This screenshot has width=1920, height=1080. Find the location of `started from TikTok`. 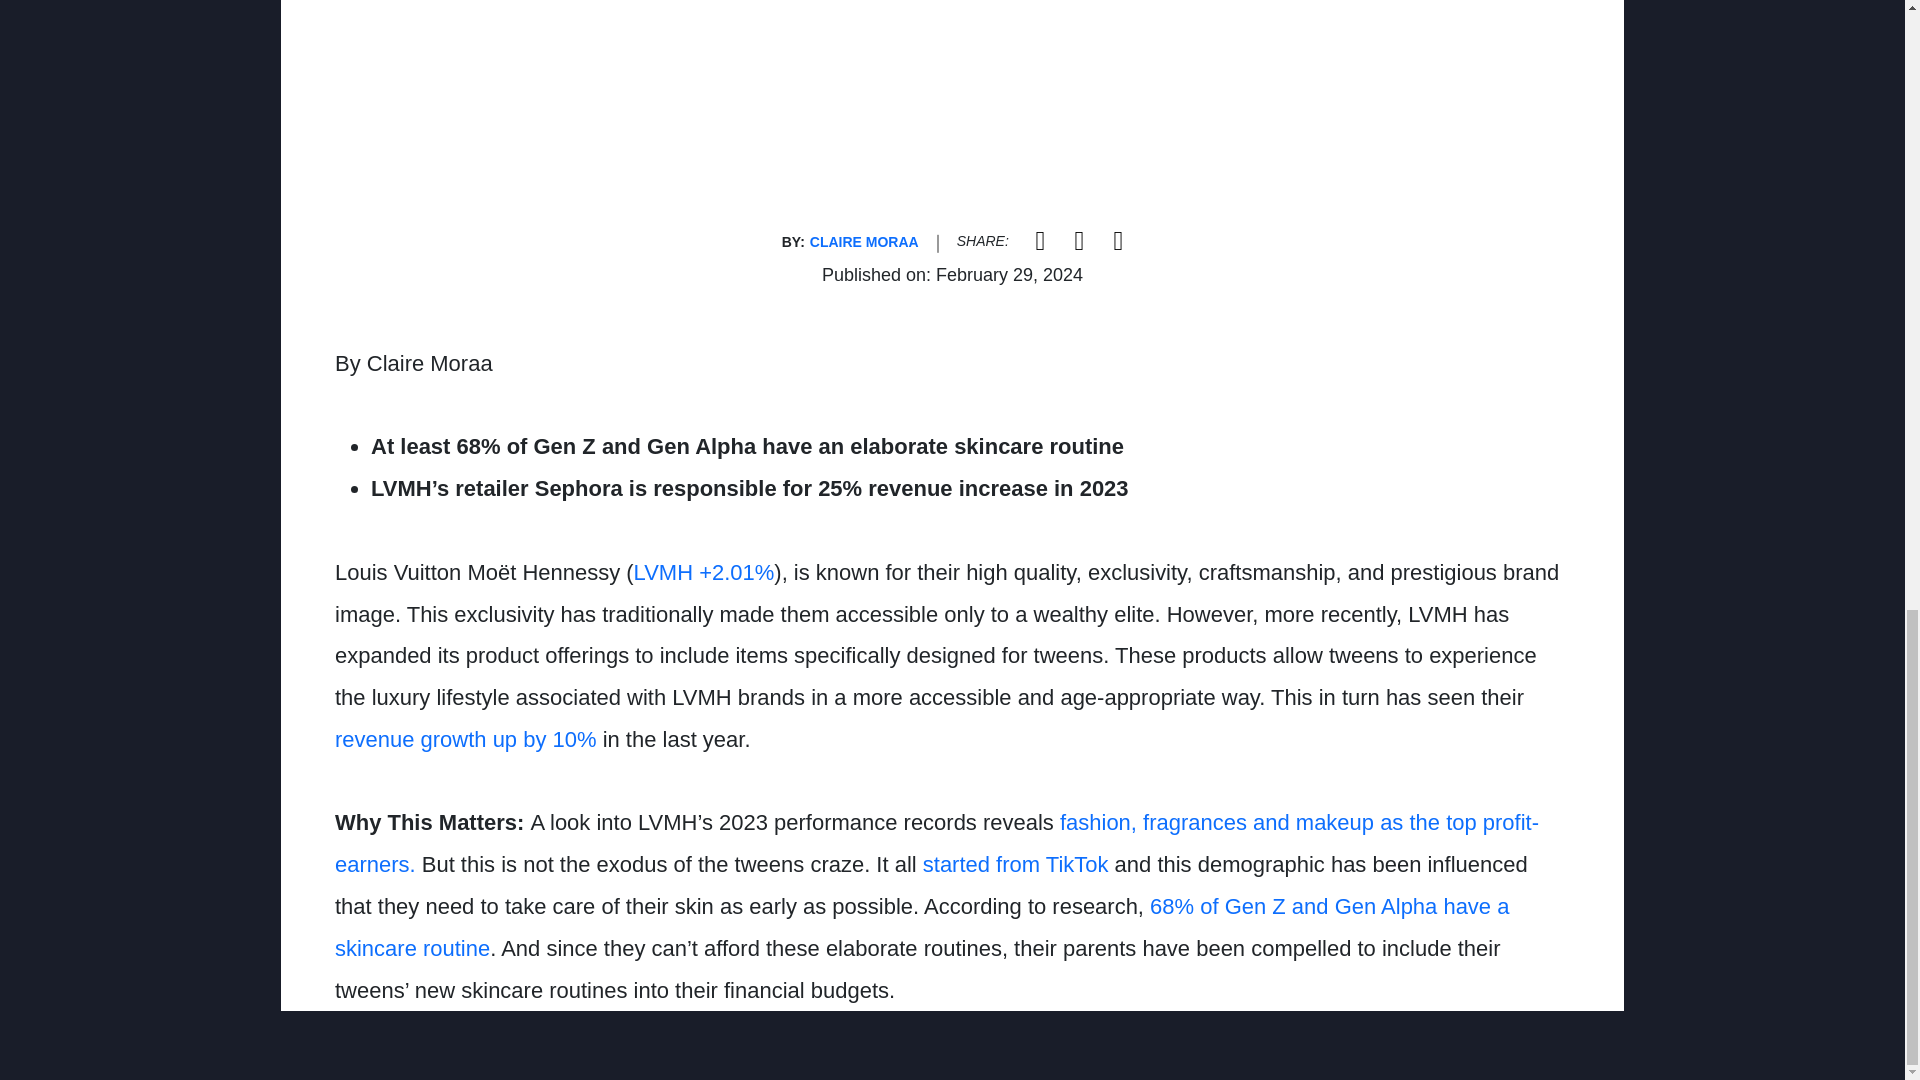

started from TikTok is located at coordinates (1016, 864).